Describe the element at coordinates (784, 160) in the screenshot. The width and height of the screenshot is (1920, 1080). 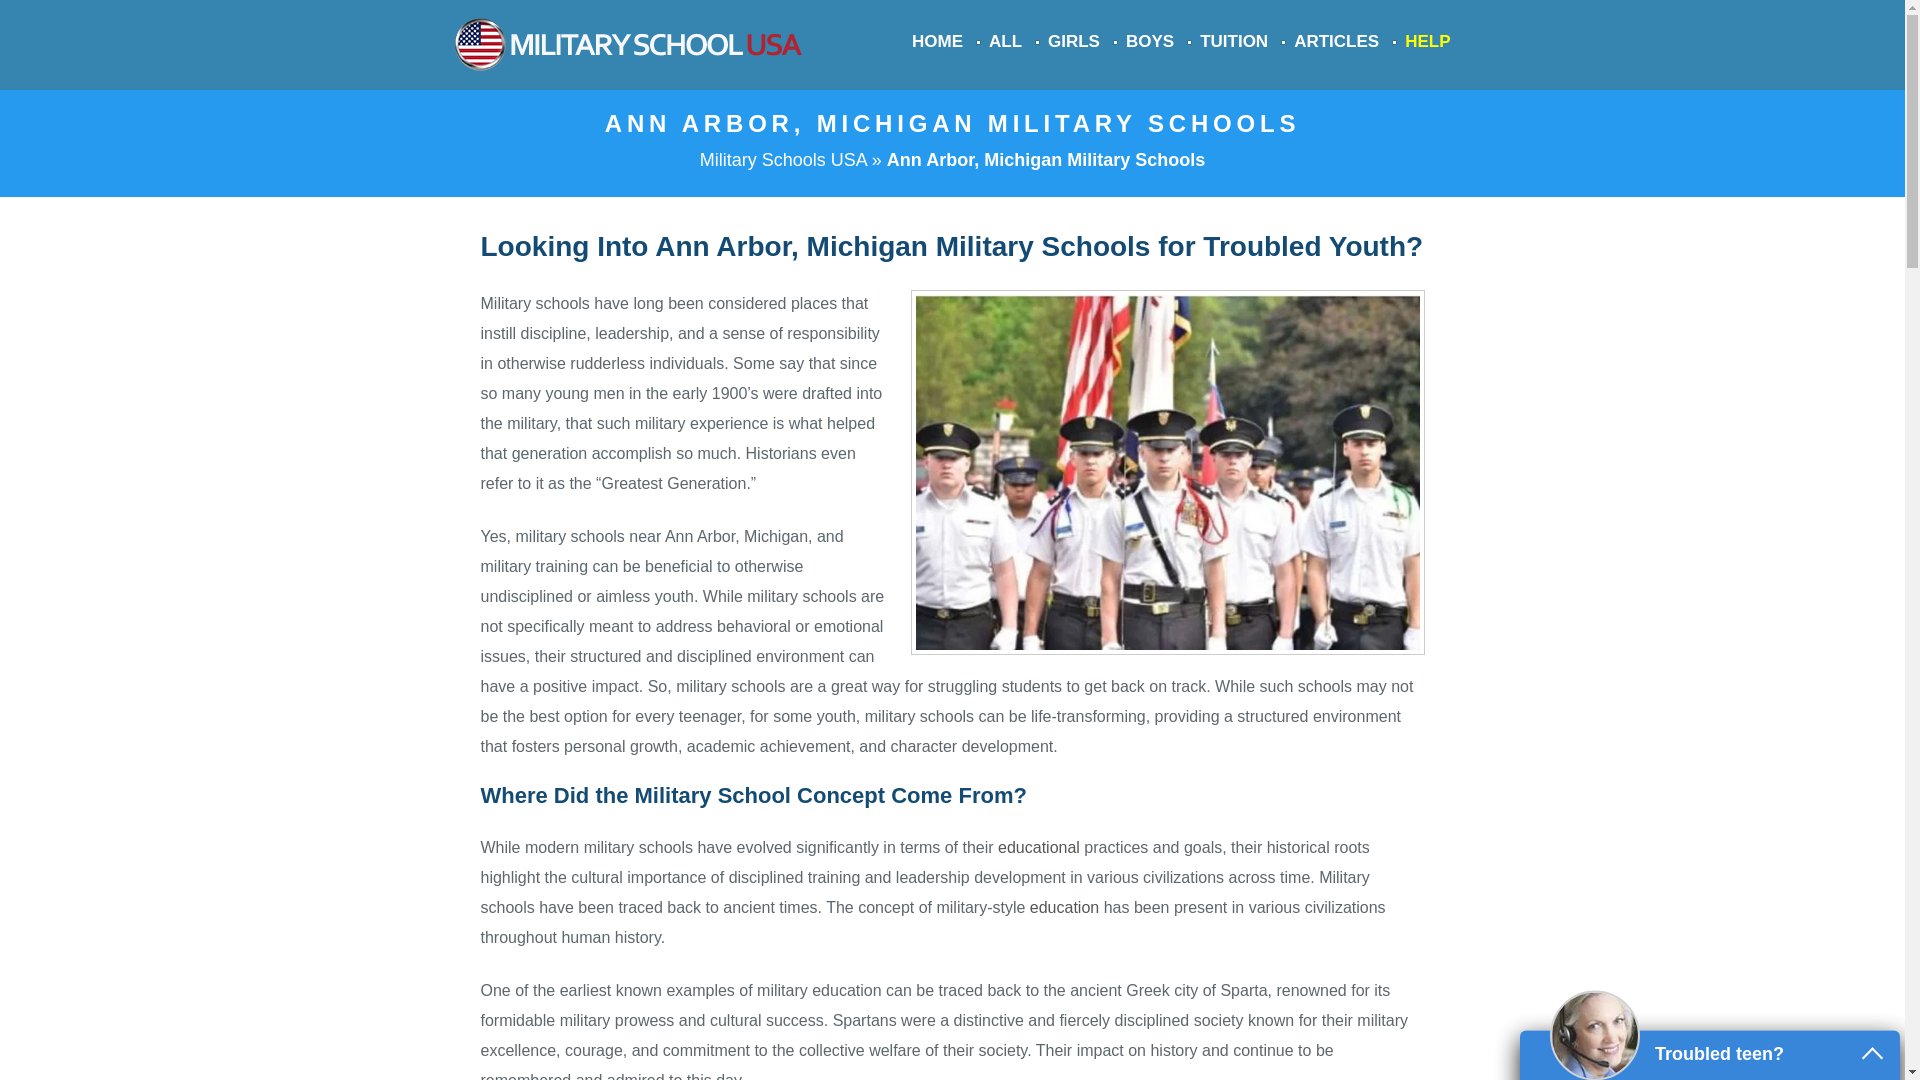
I see `Military Schools USA` at that location.